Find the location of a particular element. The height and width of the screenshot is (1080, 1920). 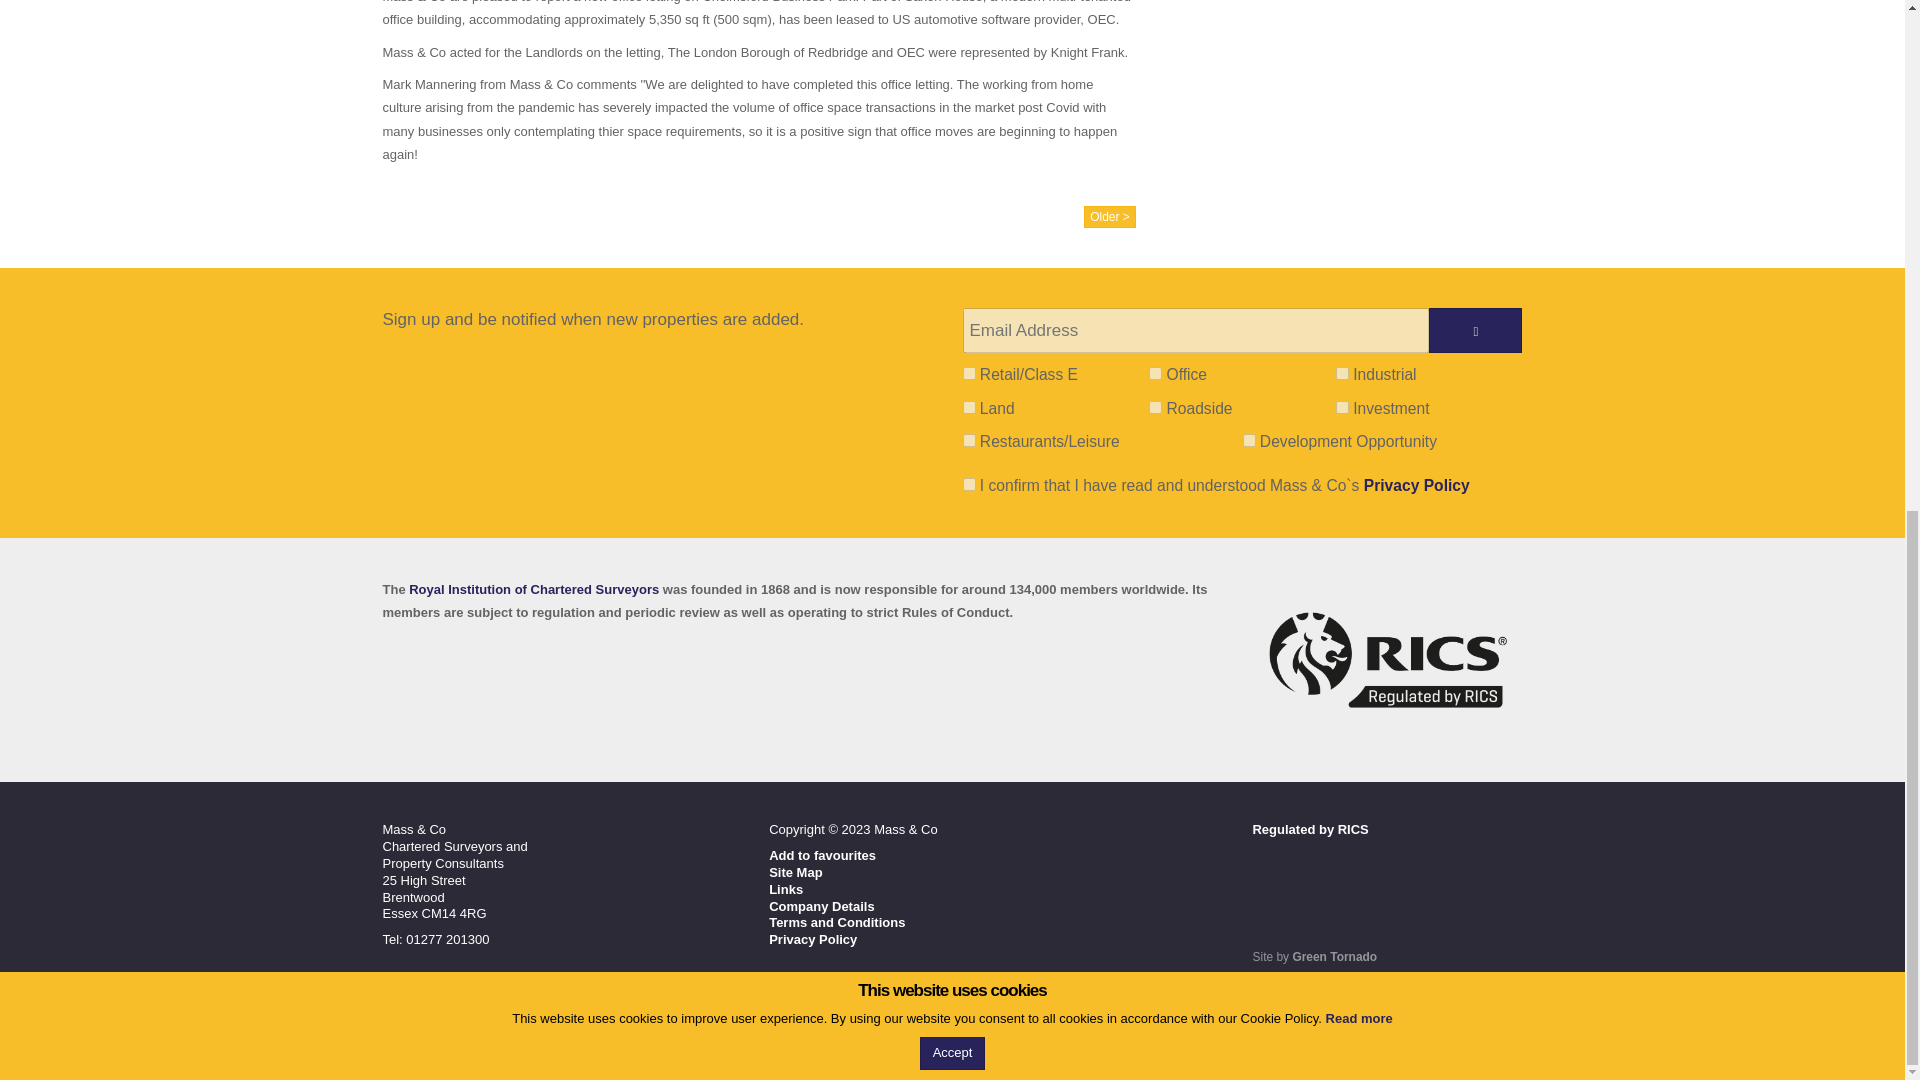

1 is located at coordinates (968, 374).